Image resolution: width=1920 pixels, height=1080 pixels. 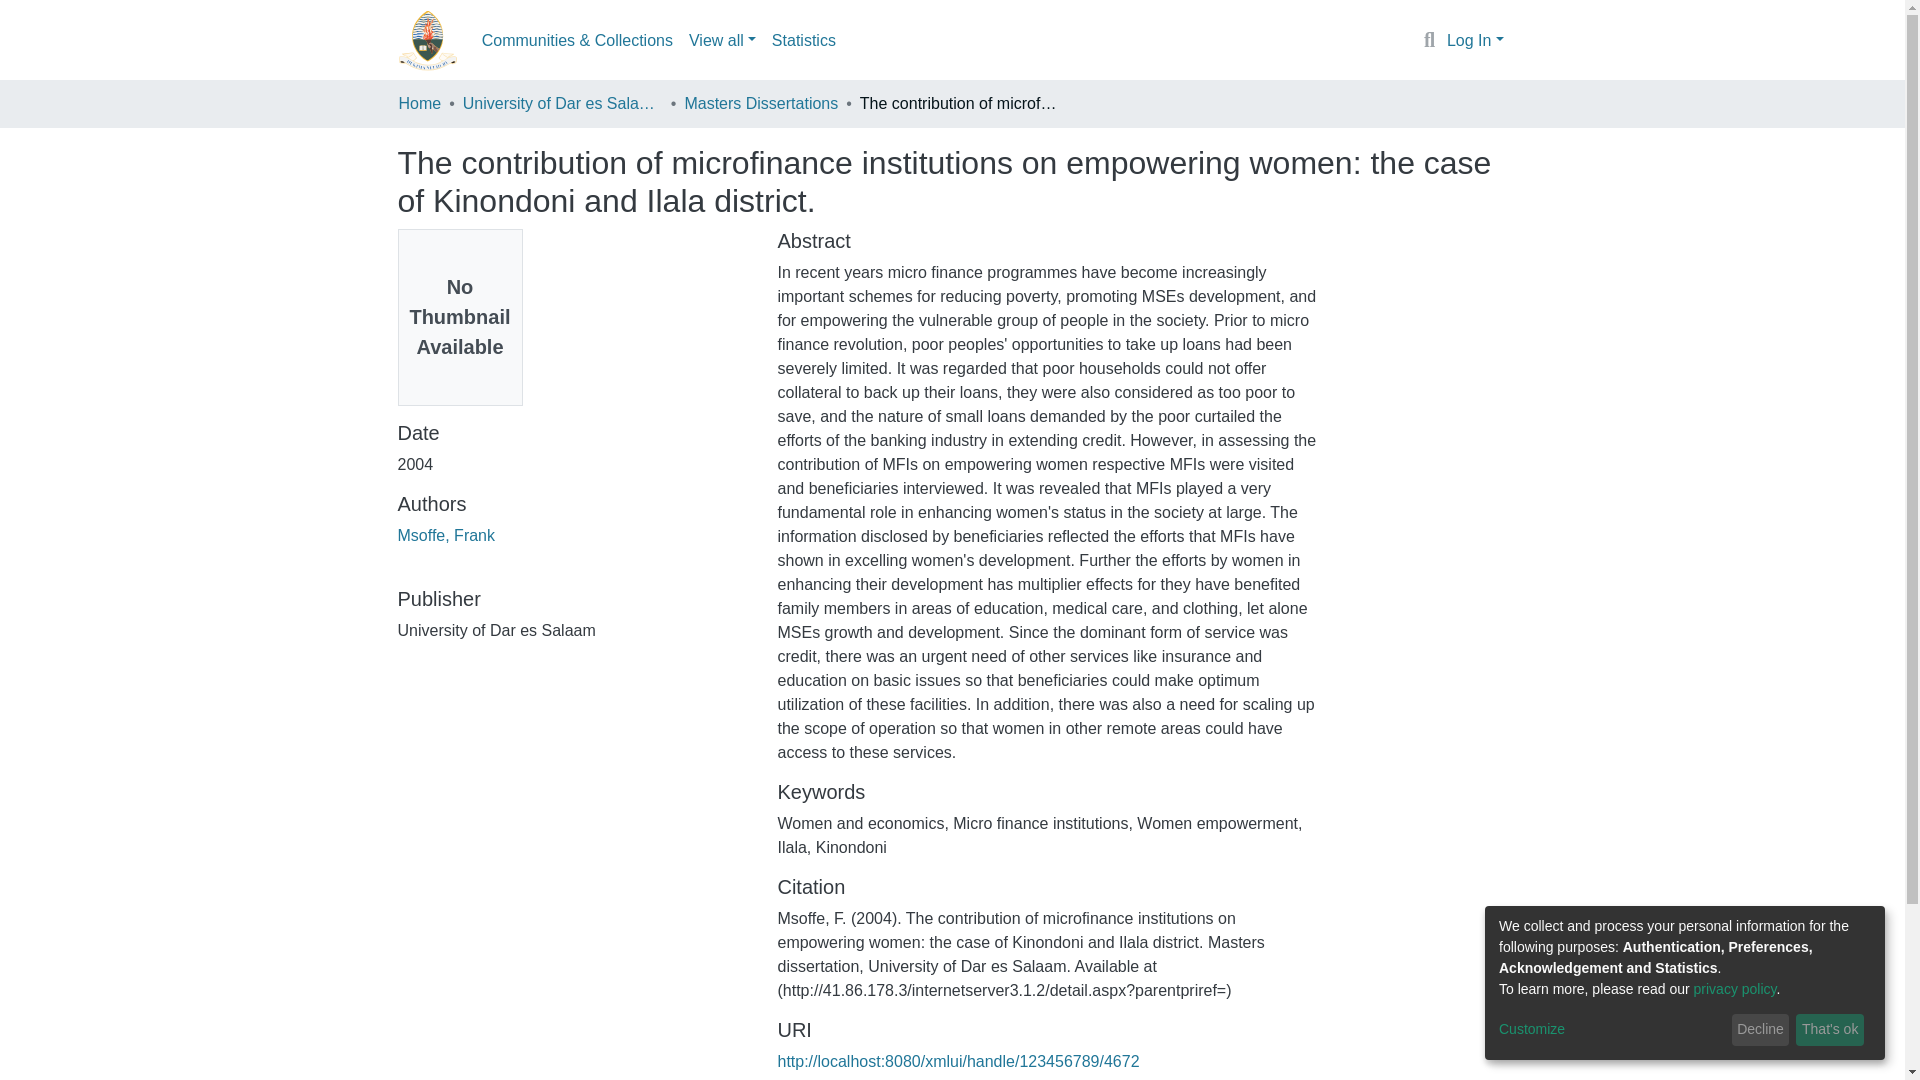 I want to click on Decline, so click(x=1760, y=1030).